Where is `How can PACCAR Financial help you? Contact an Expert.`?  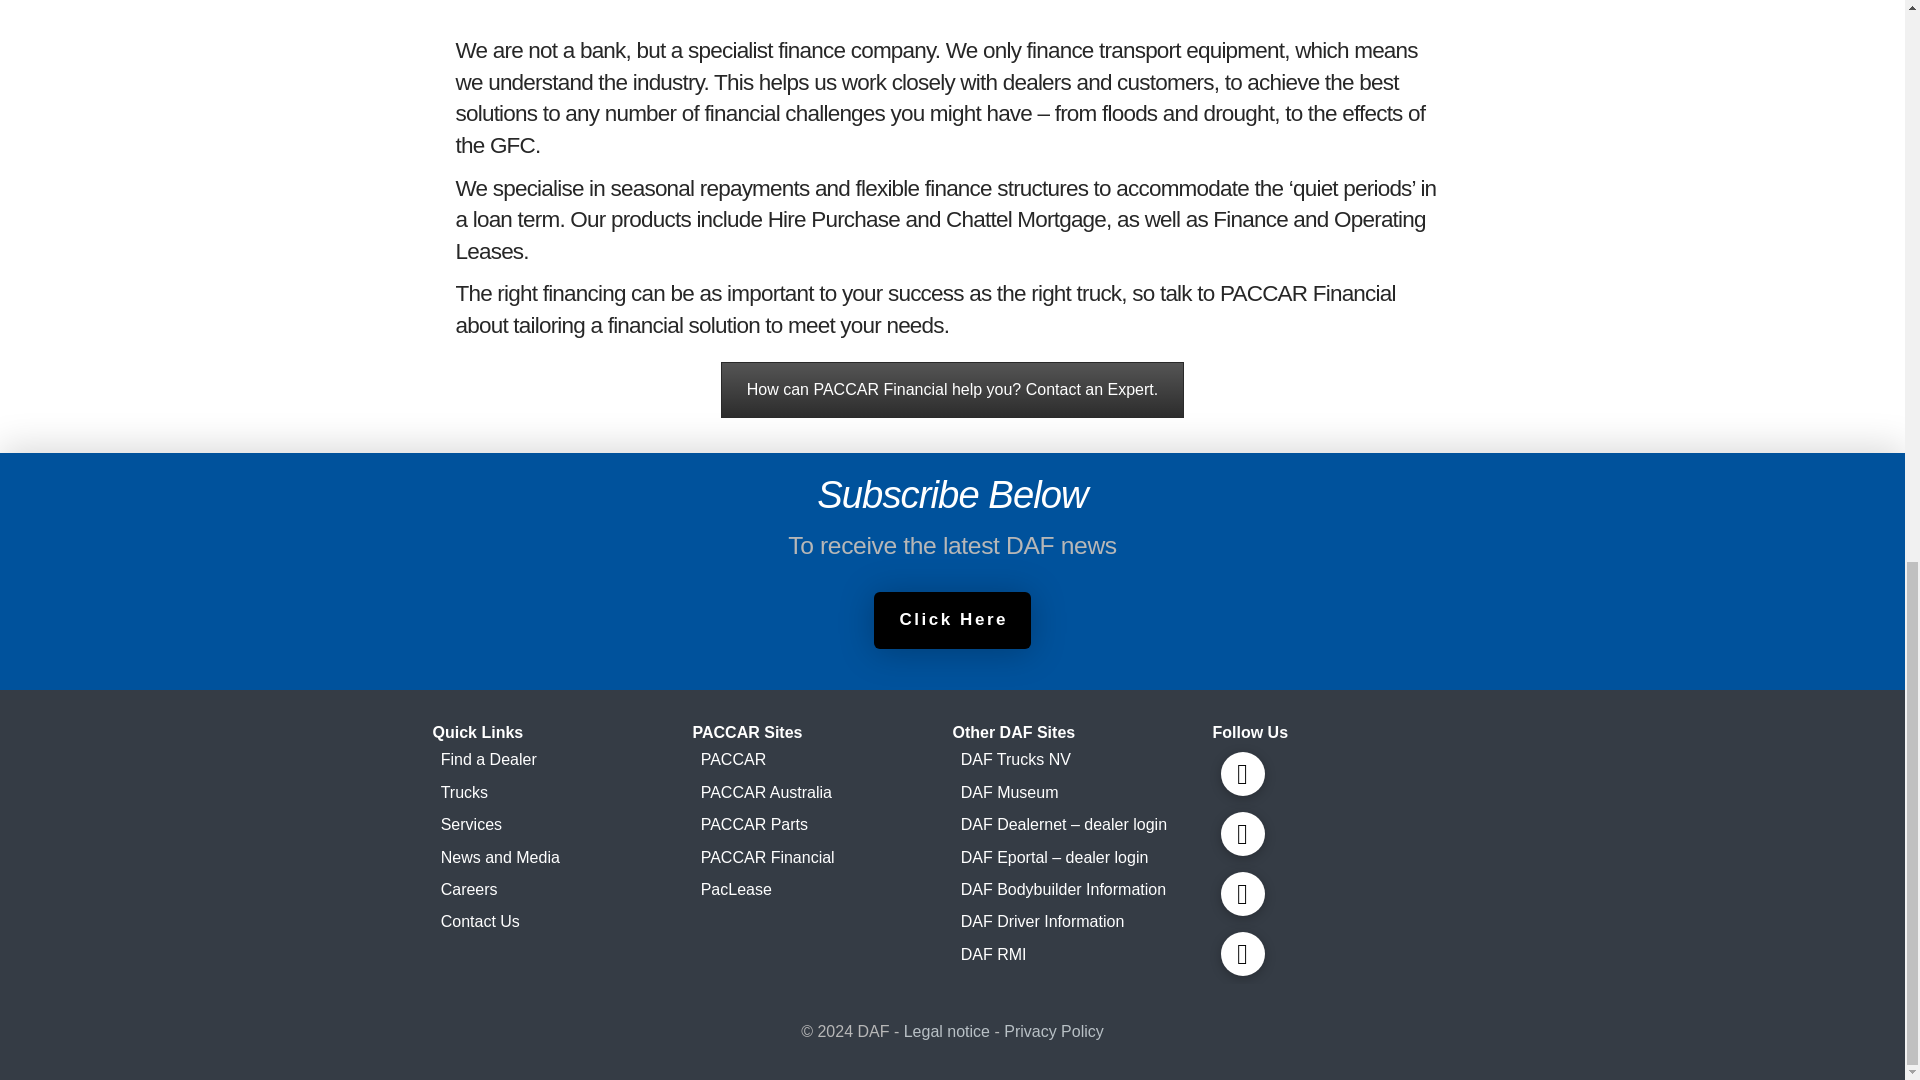 How can PACCAR Financial help you? Contact an Expert. is located at coordinates (952, 389).